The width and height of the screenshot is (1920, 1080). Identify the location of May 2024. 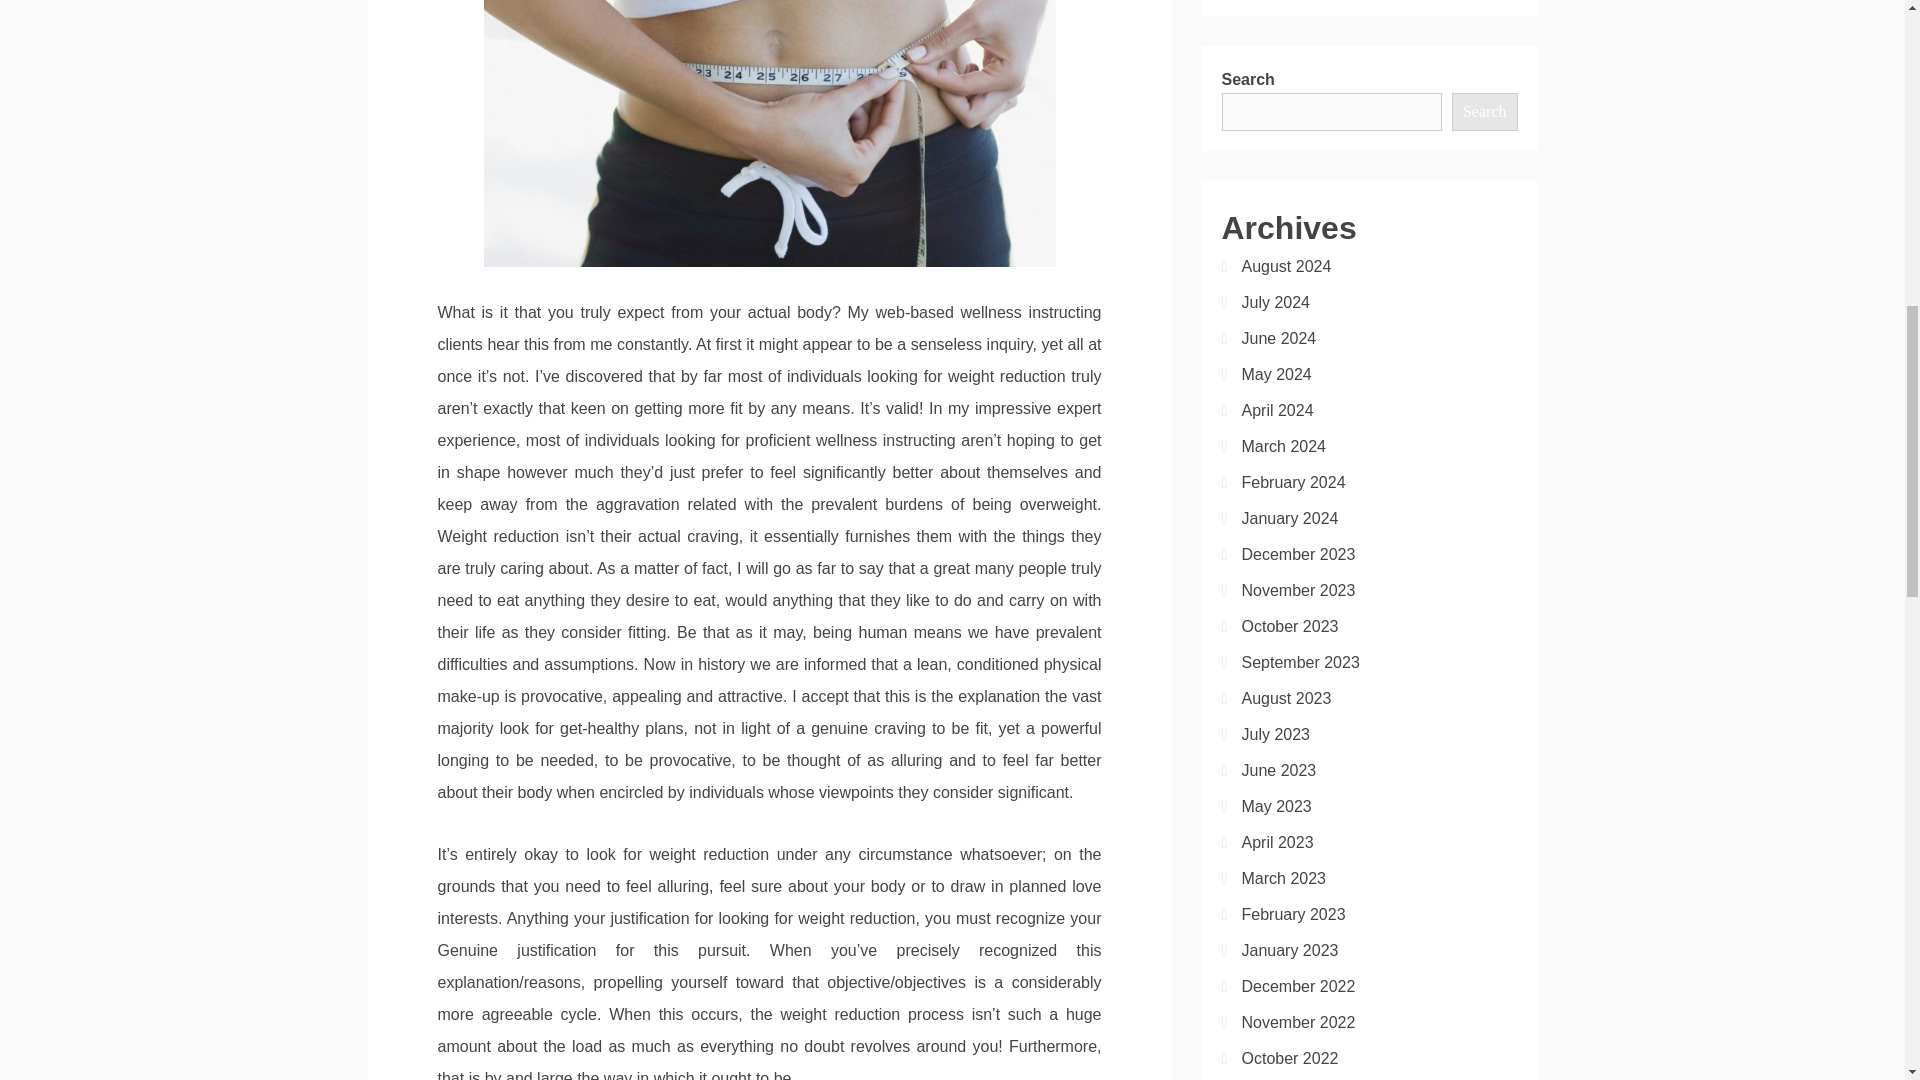
(1276, 374).